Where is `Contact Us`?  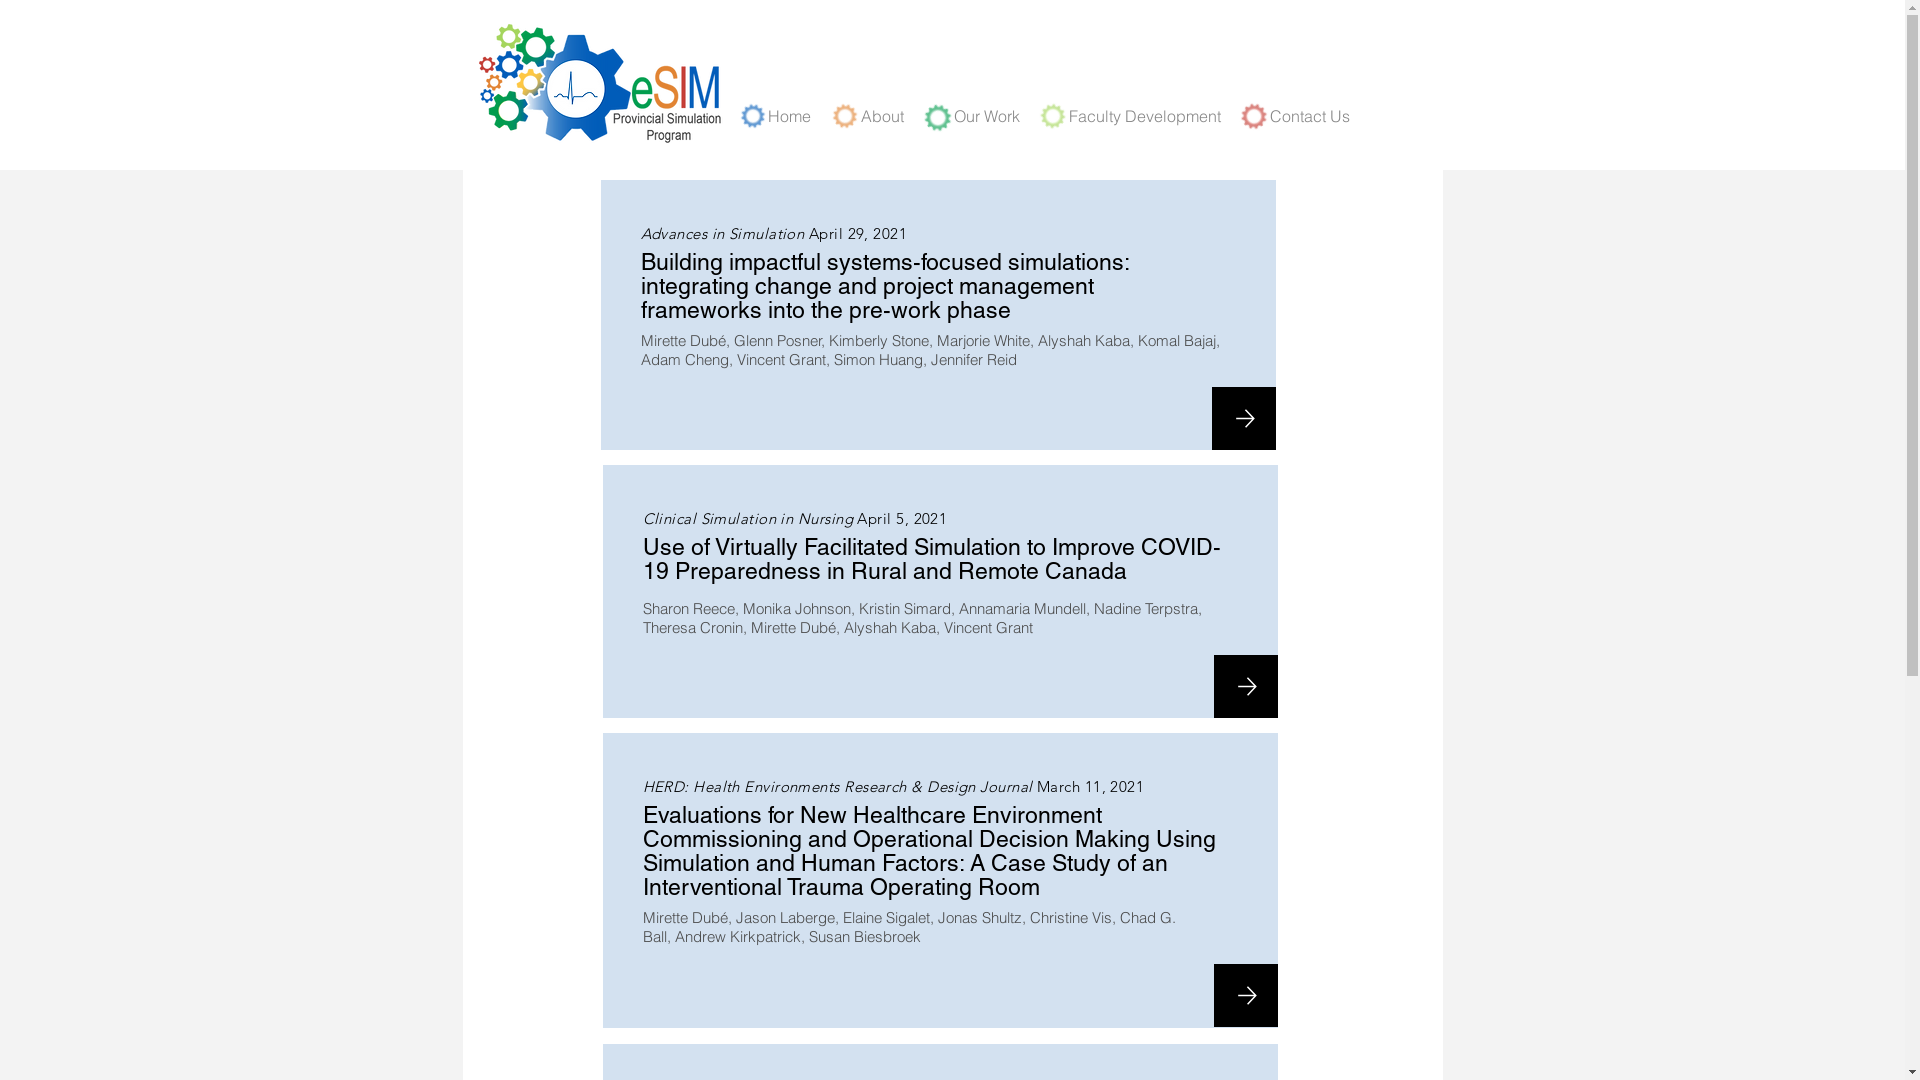 Contact Us is located at coordinates (1318, 113).